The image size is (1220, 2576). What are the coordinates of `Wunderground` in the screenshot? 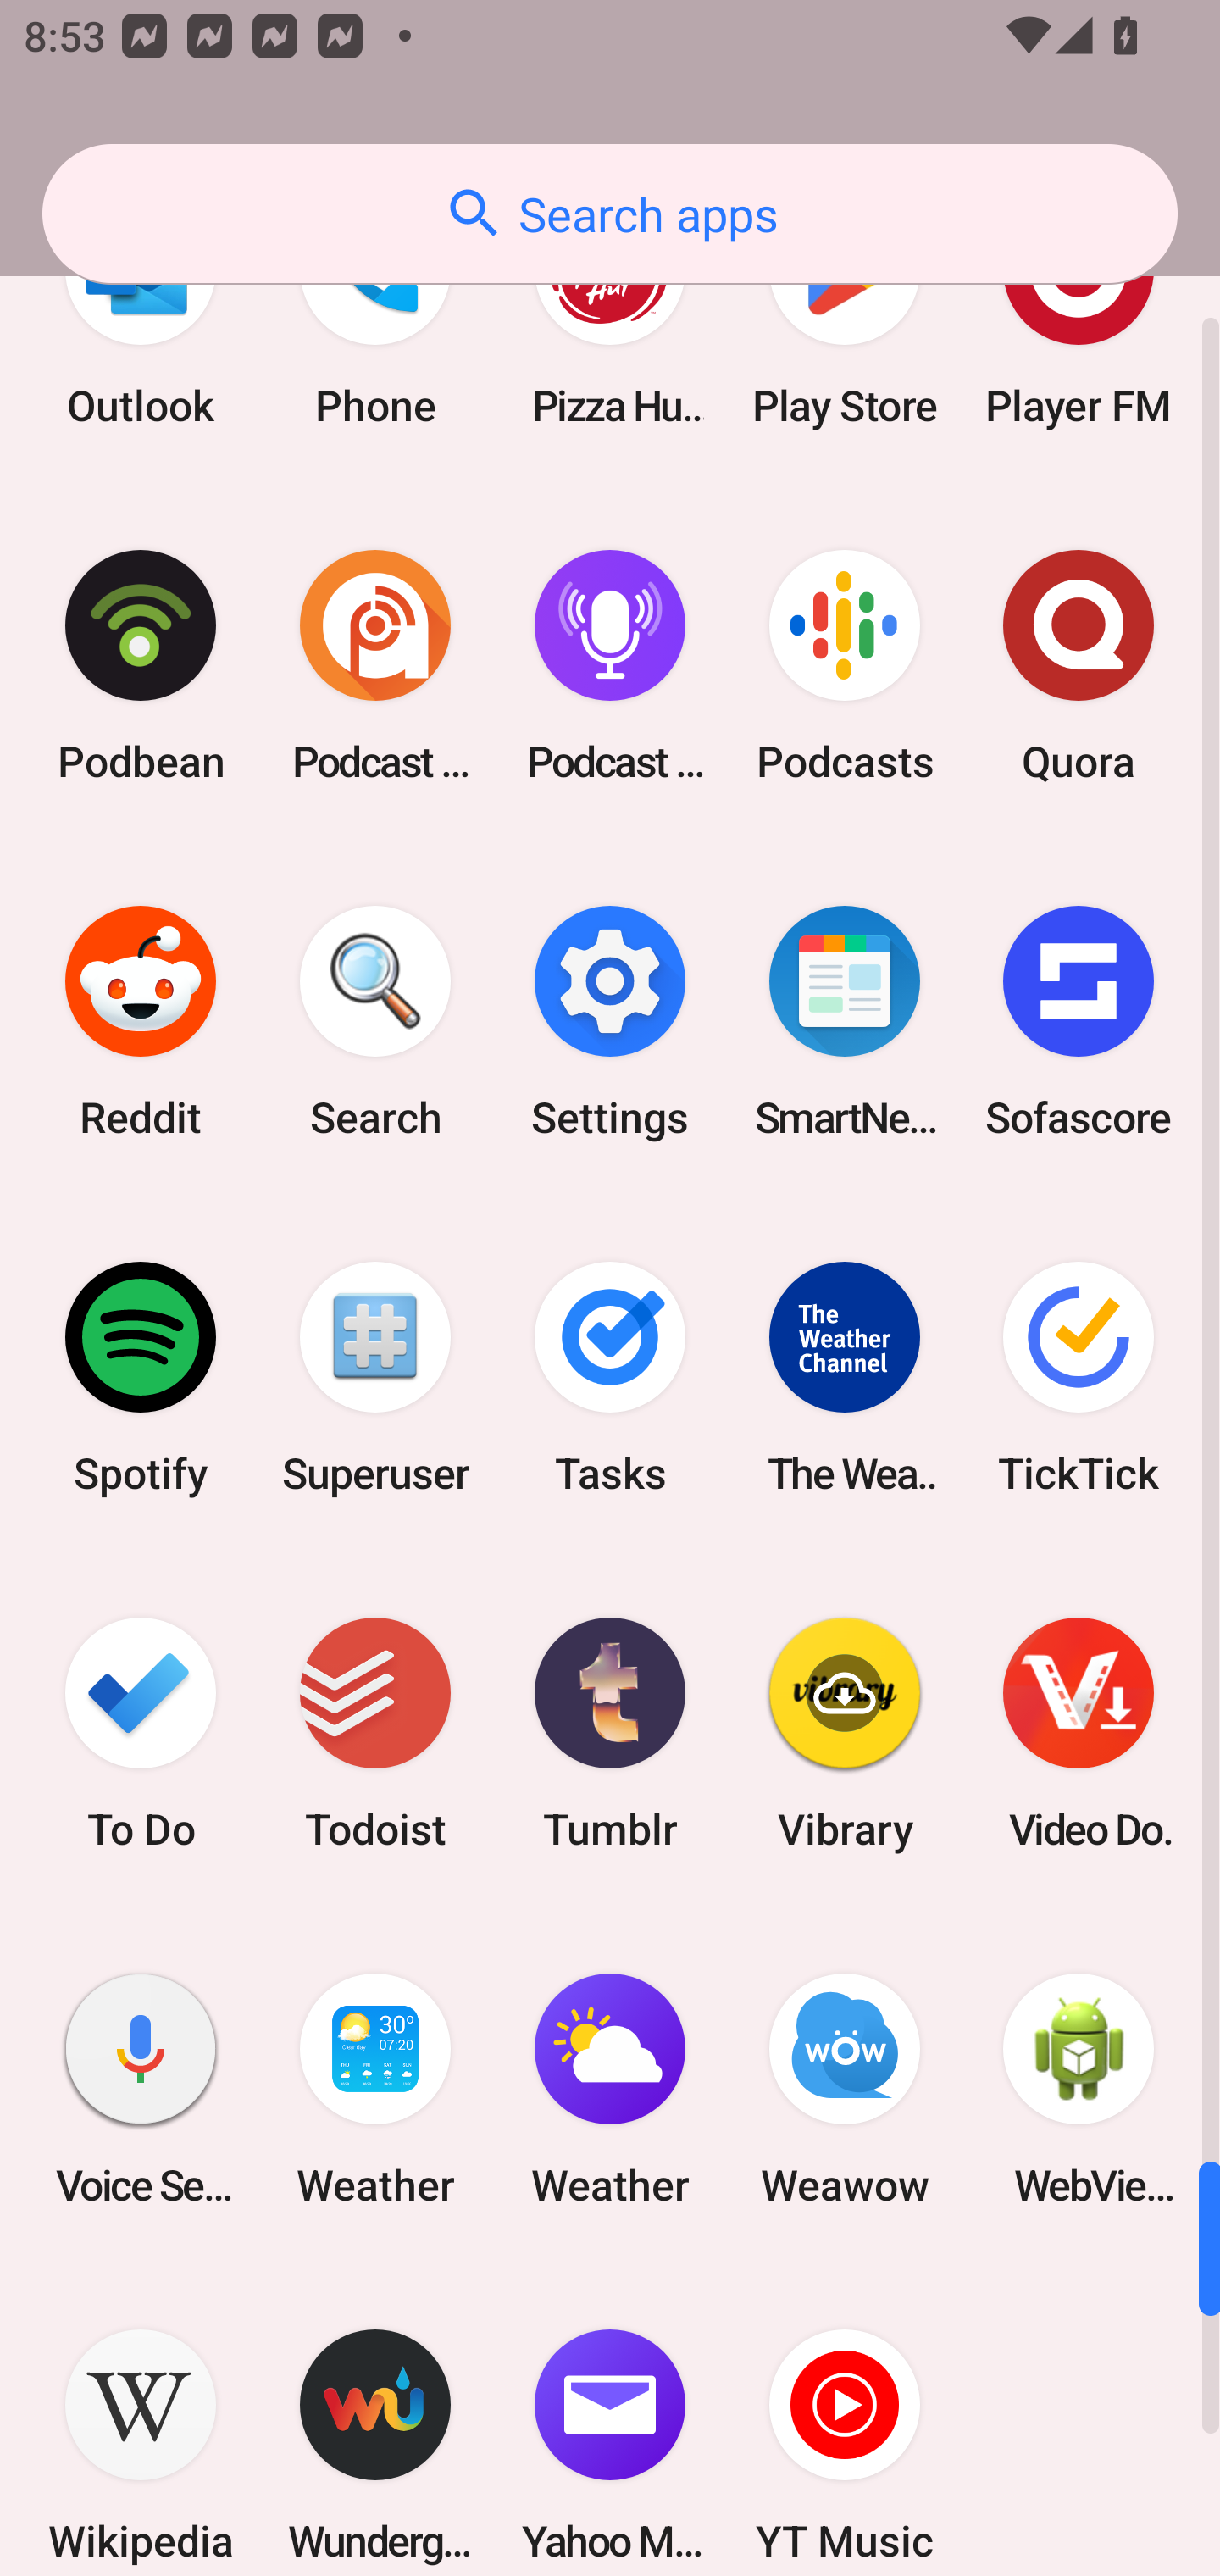 It's located at (375, 2422).